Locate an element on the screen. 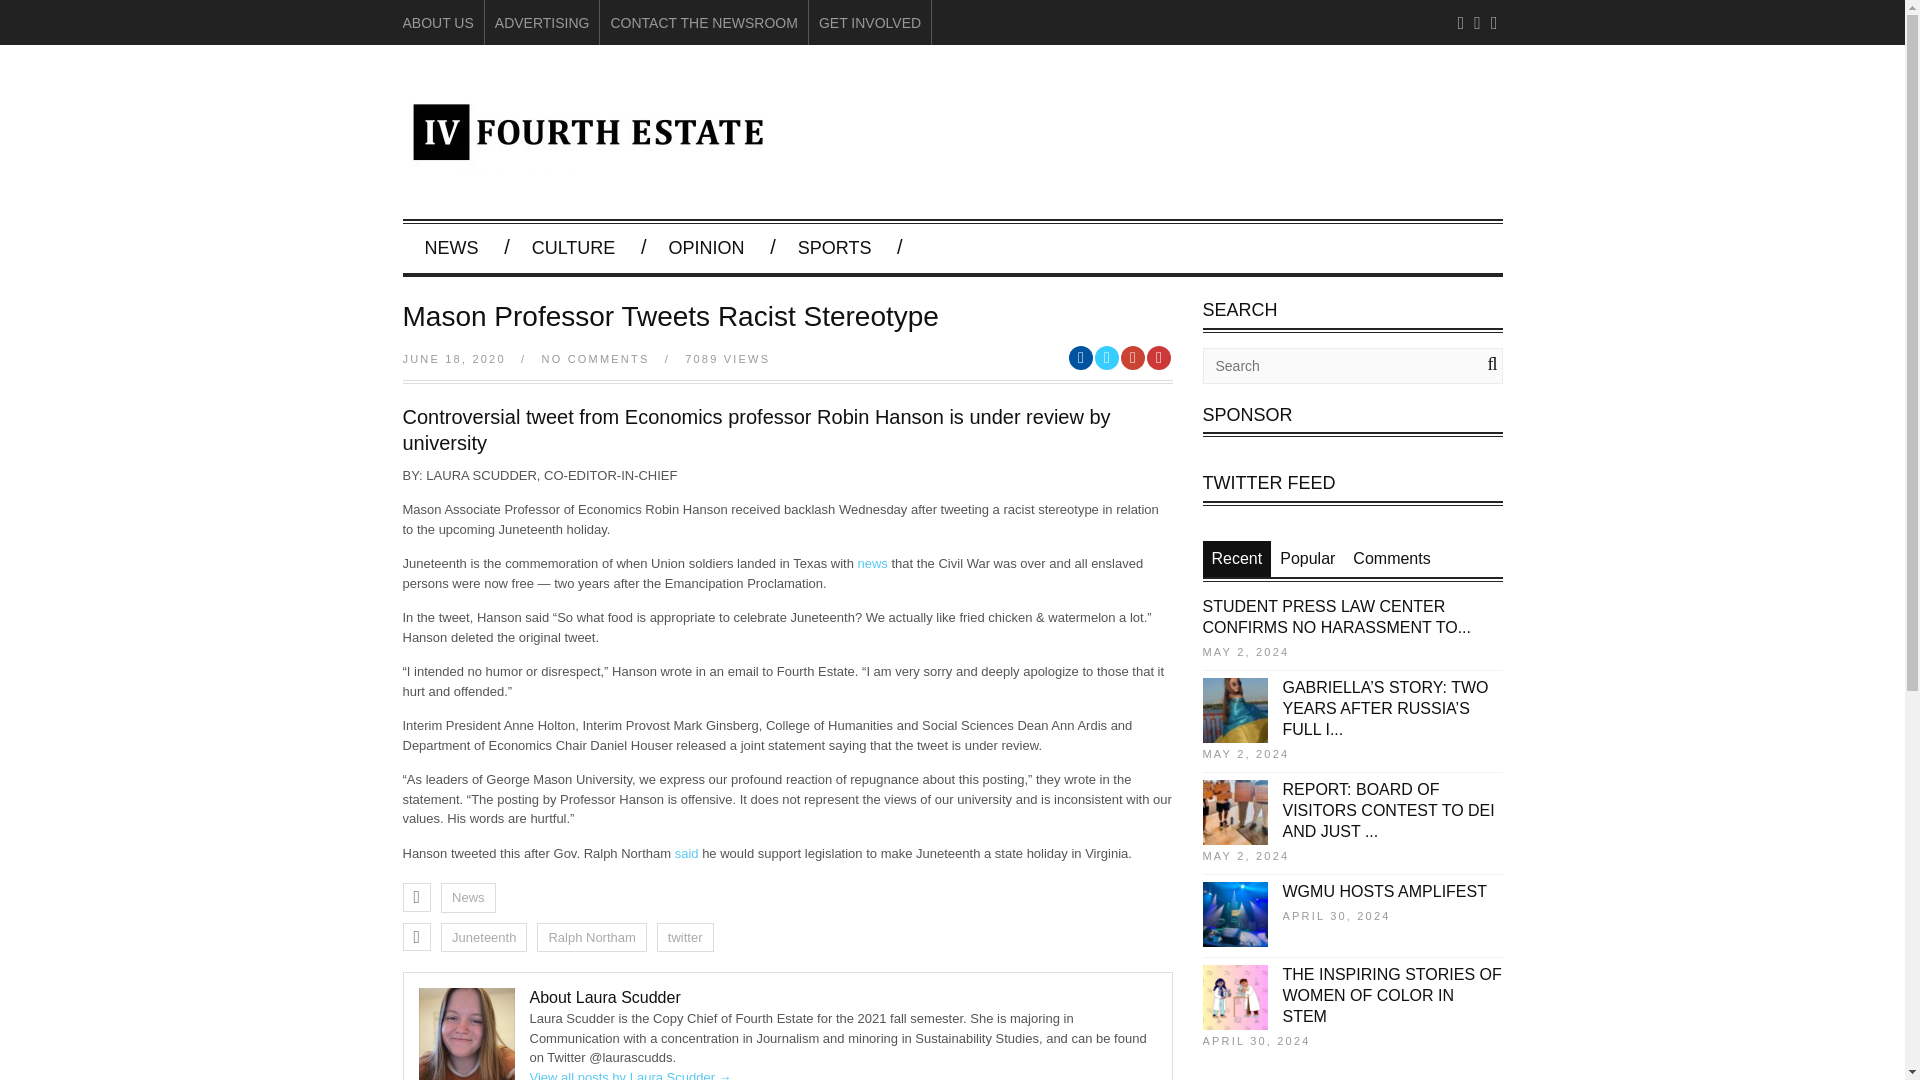 Image resolution: width=1920 pixels, height=1080 pixels. ABOUT US is located at coordinates (436, 22).